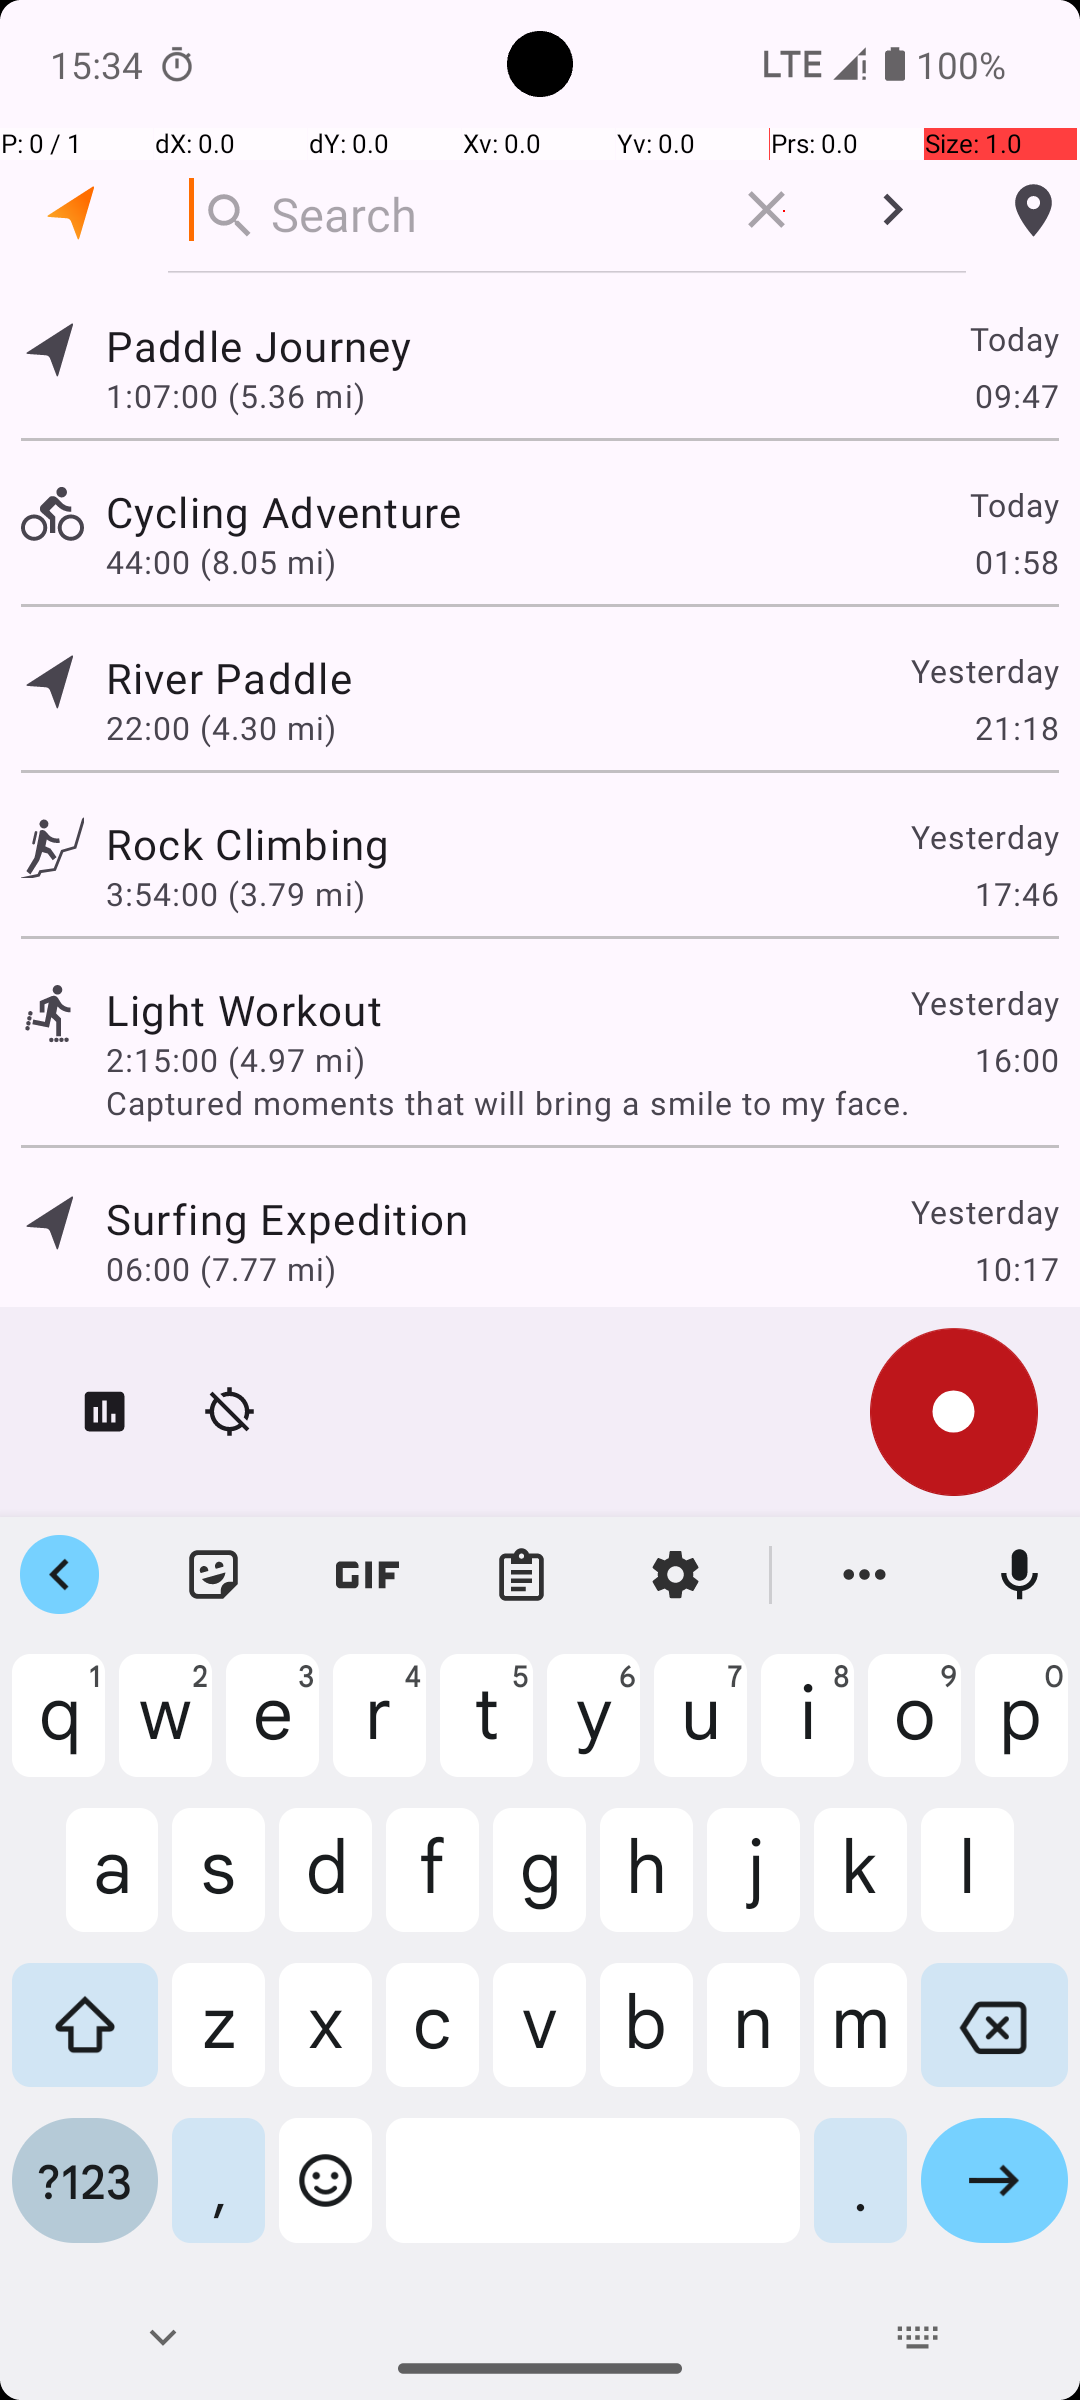 This screenshot has height=2400, width=1080. I want to click on Cycling Adventure, so click(284, 512).